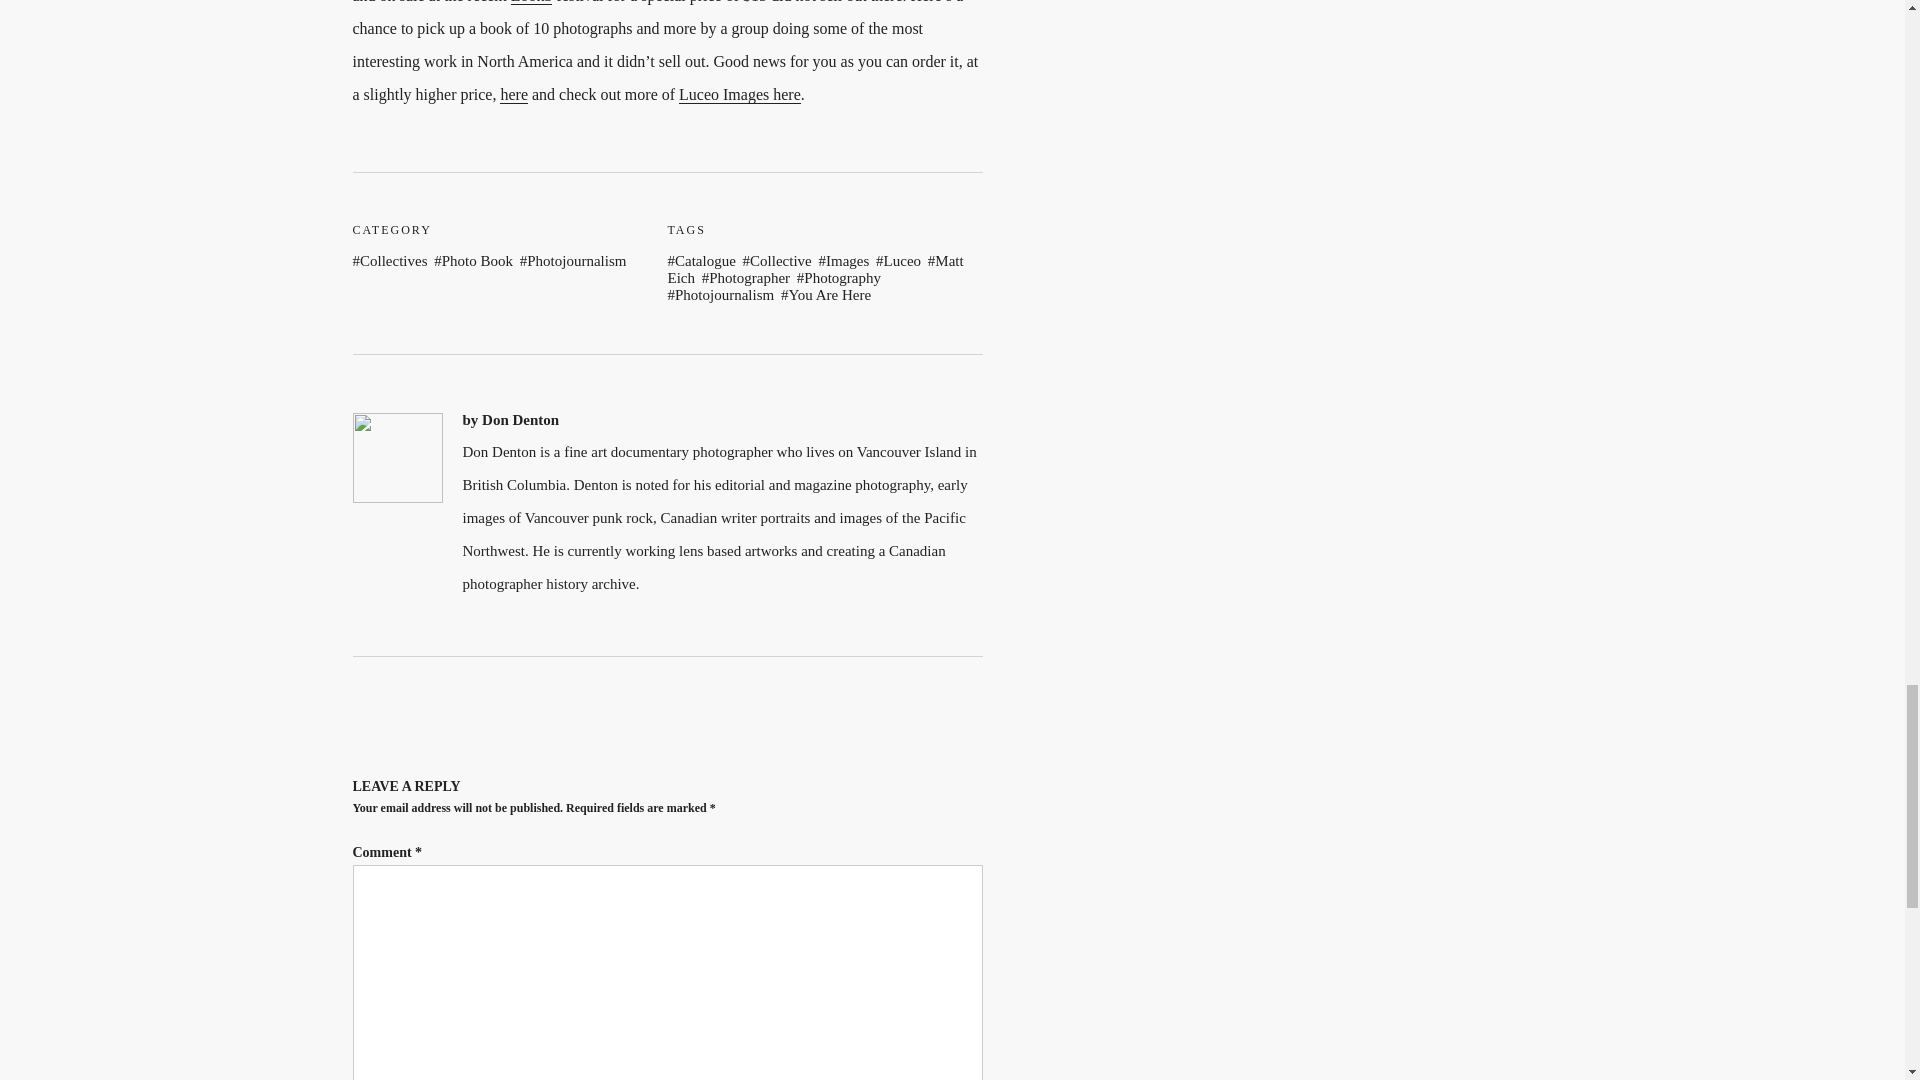 The image size is (1920, 1080). I want to click on here, so click(514, 94).